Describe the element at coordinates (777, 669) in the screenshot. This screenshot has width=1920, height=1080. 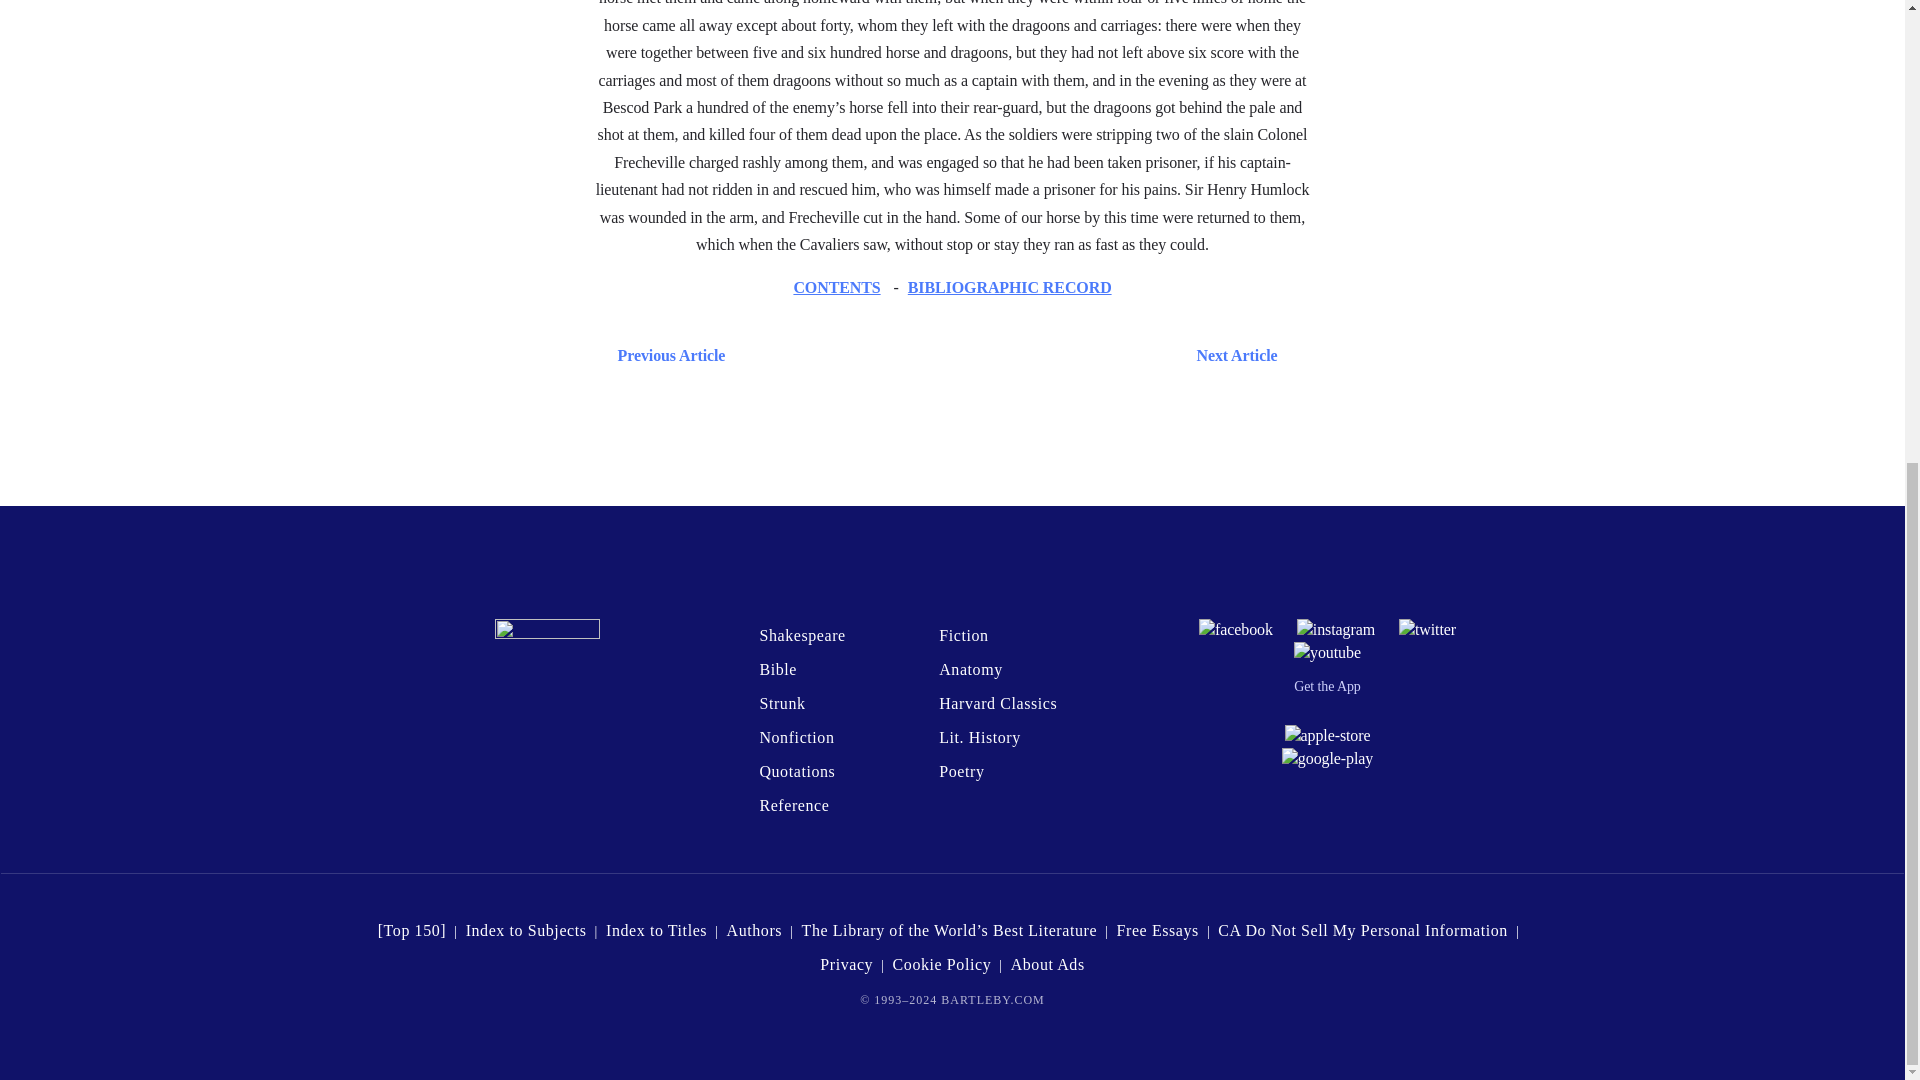
I see `Bible` at that location.